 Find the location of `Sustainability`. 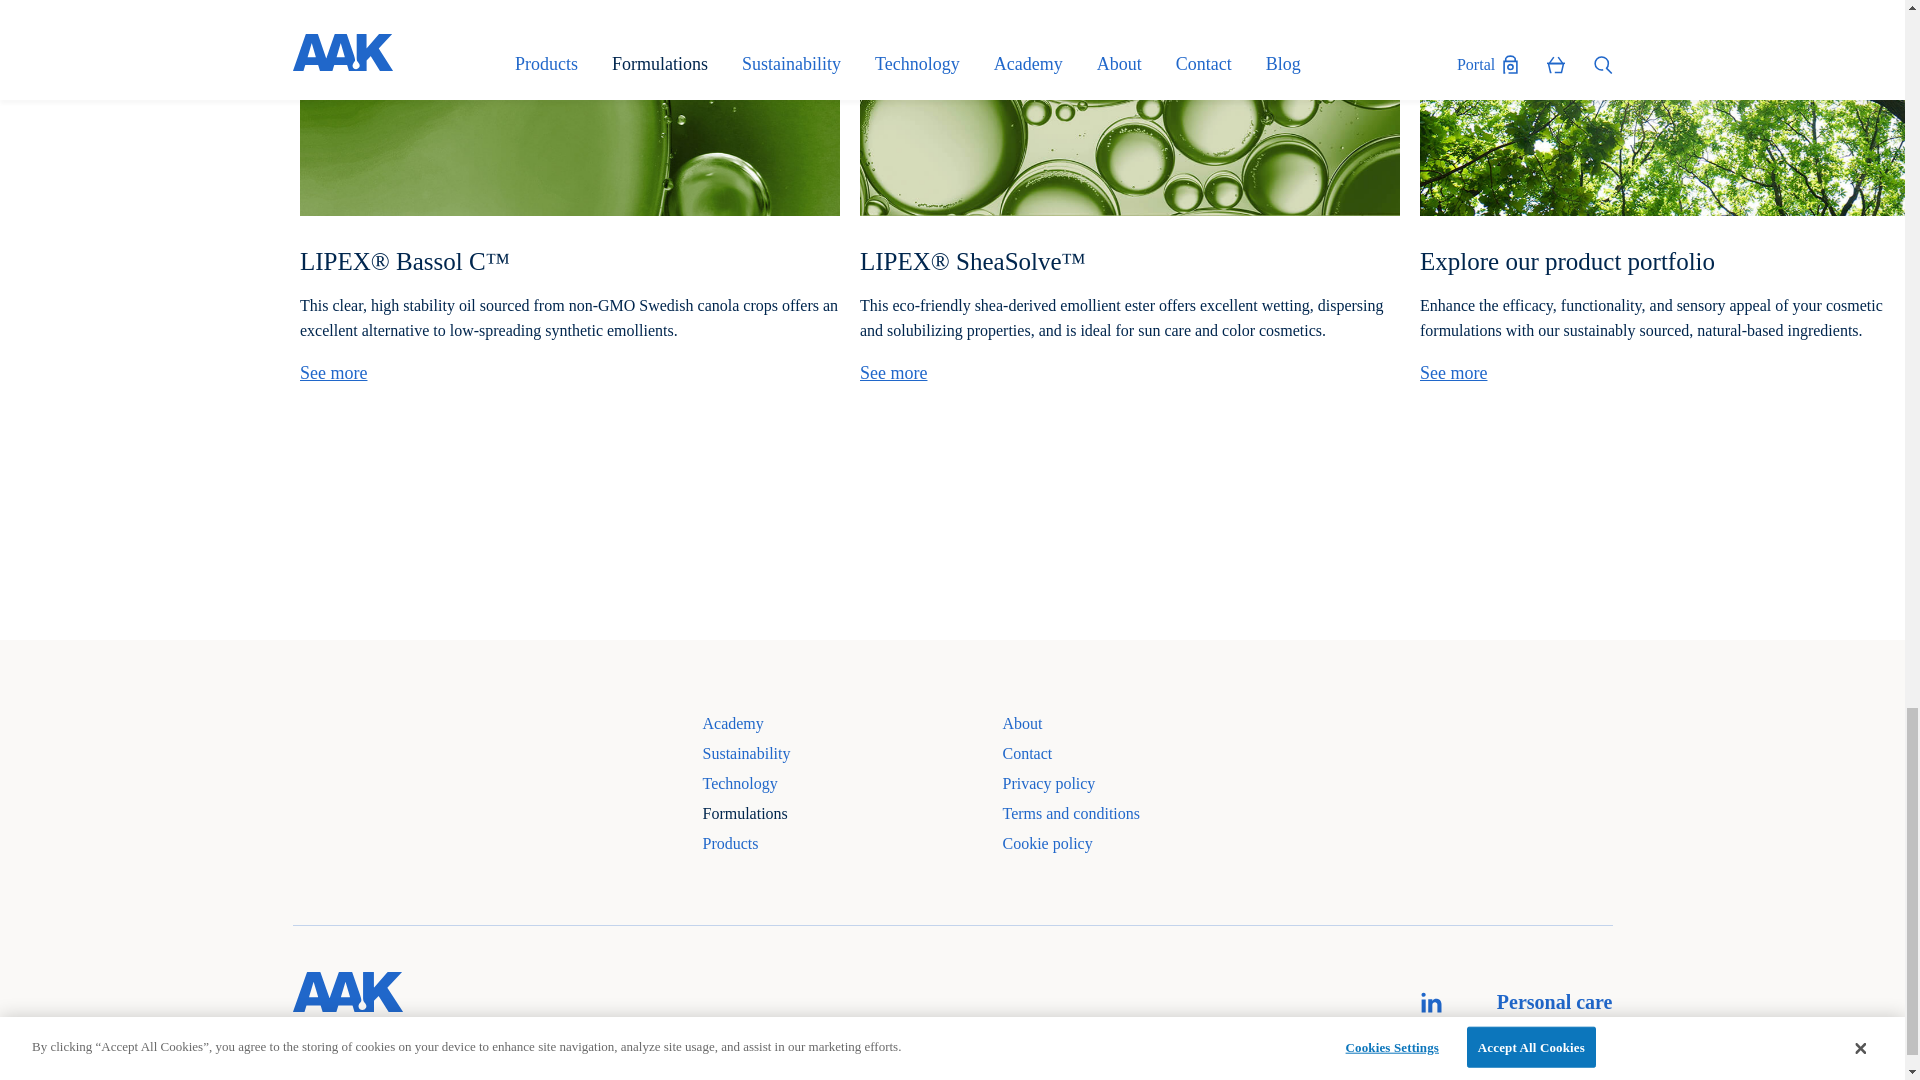

Sustainability is located at coordinates (852, 760).